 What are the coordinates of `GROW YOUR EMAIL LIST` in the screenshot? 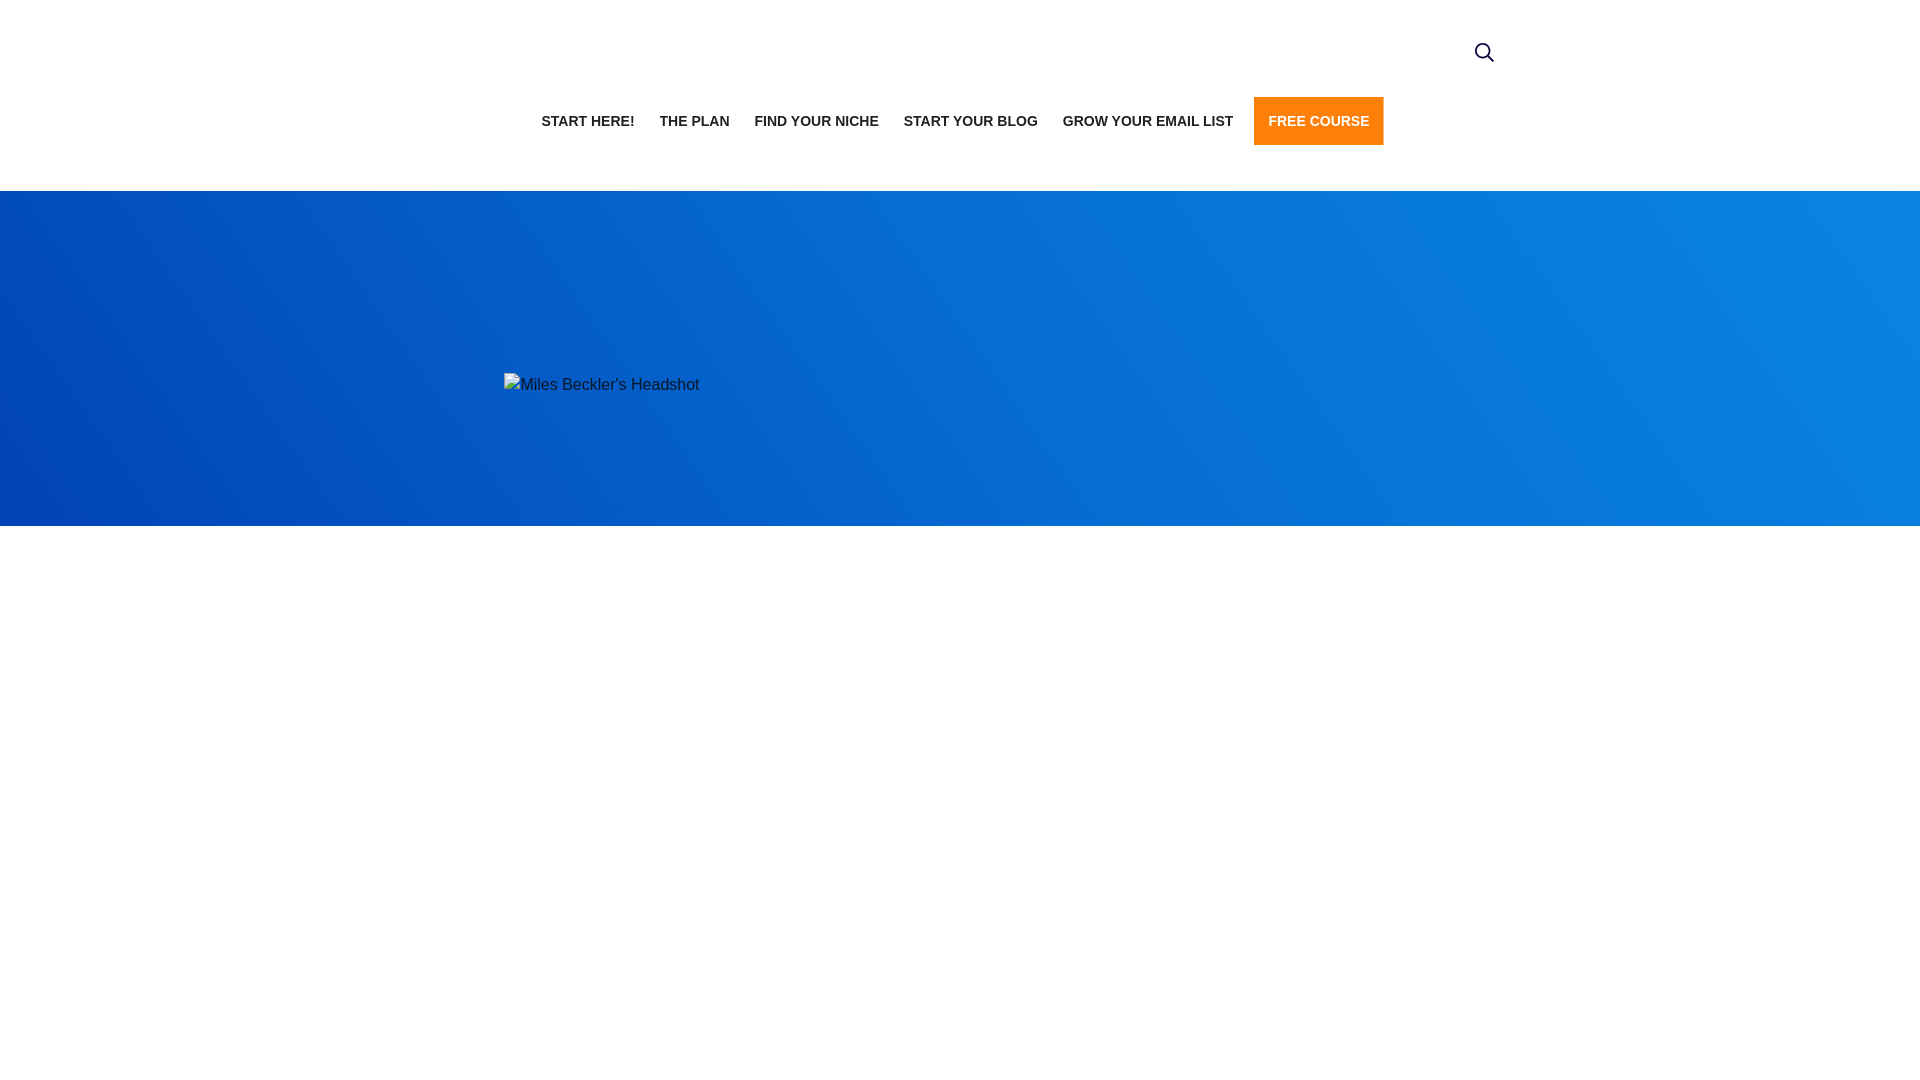 It's located at (1148, 120).